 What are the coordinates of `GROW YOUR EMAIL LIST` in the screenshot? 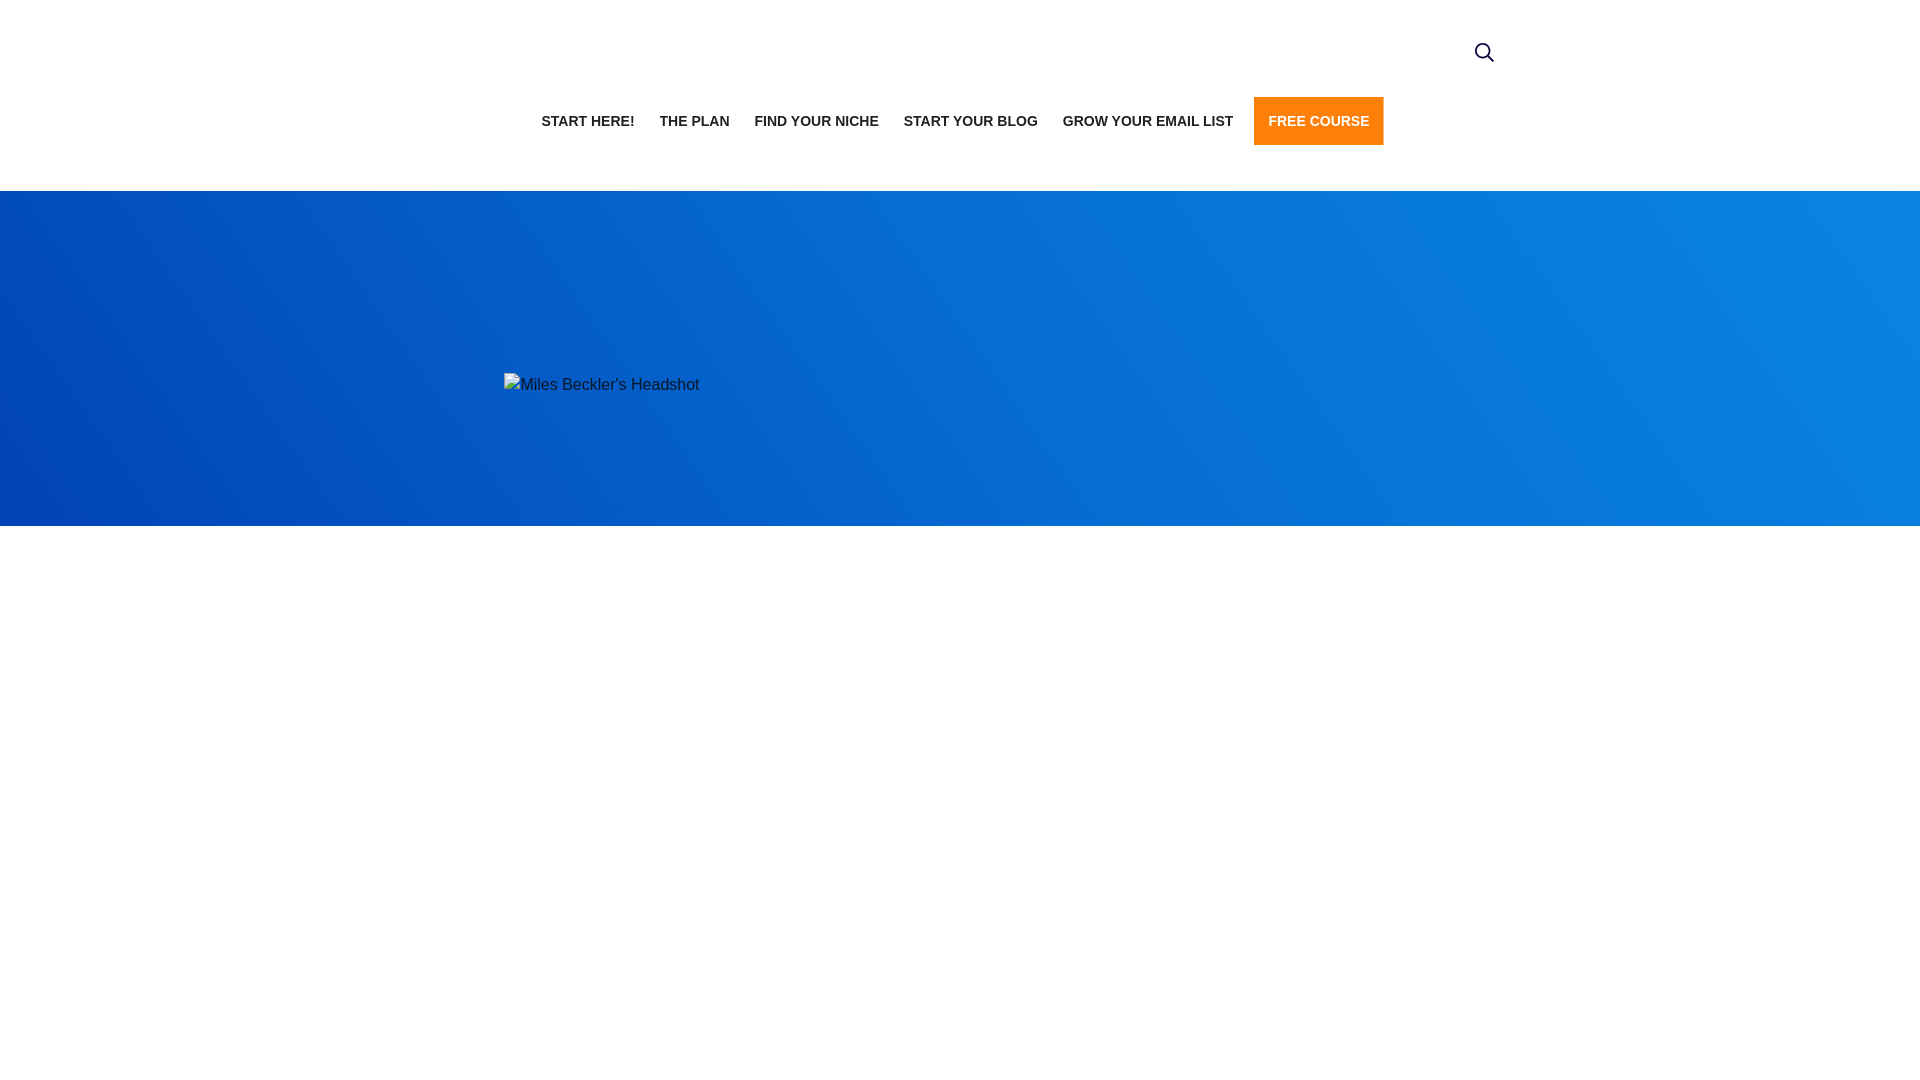 It's located at (1148, 120).